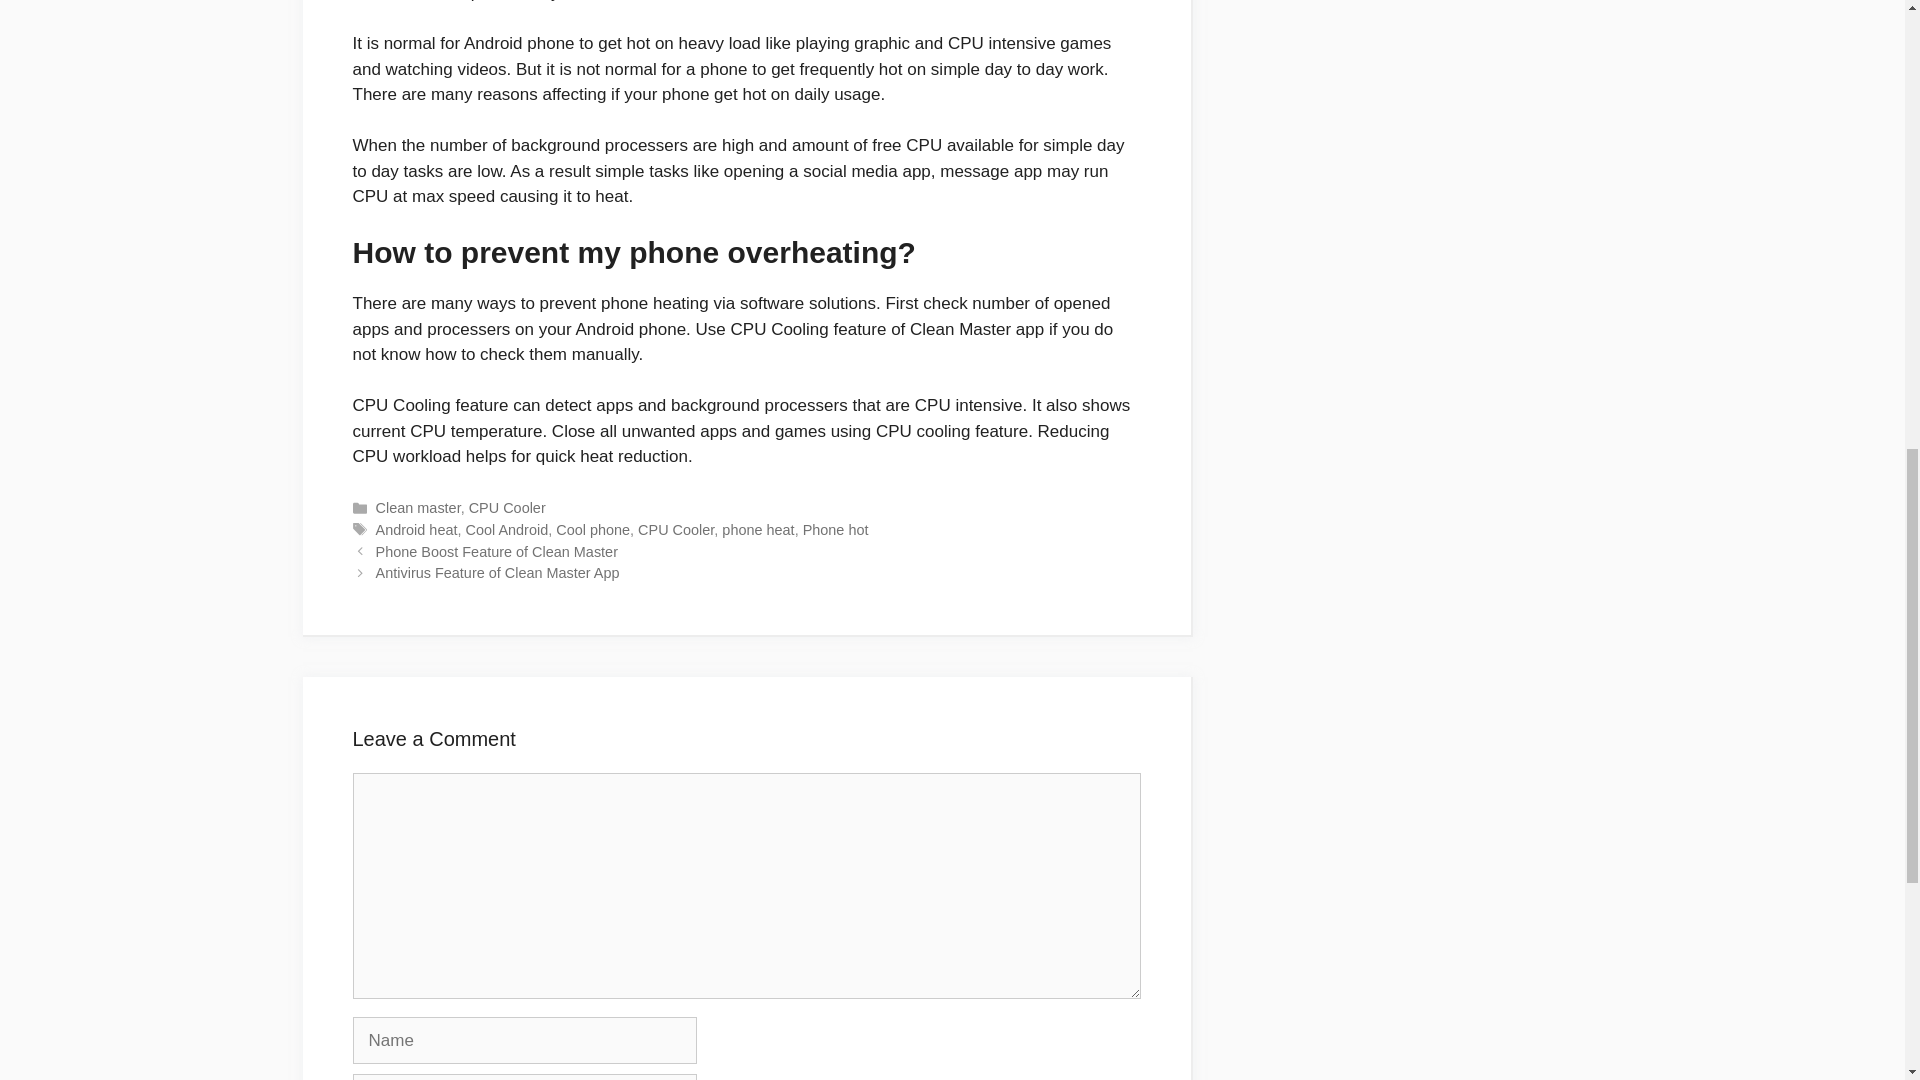 The image size is (1920, 1080). I want to click on Cool phone, so click(592, 529).